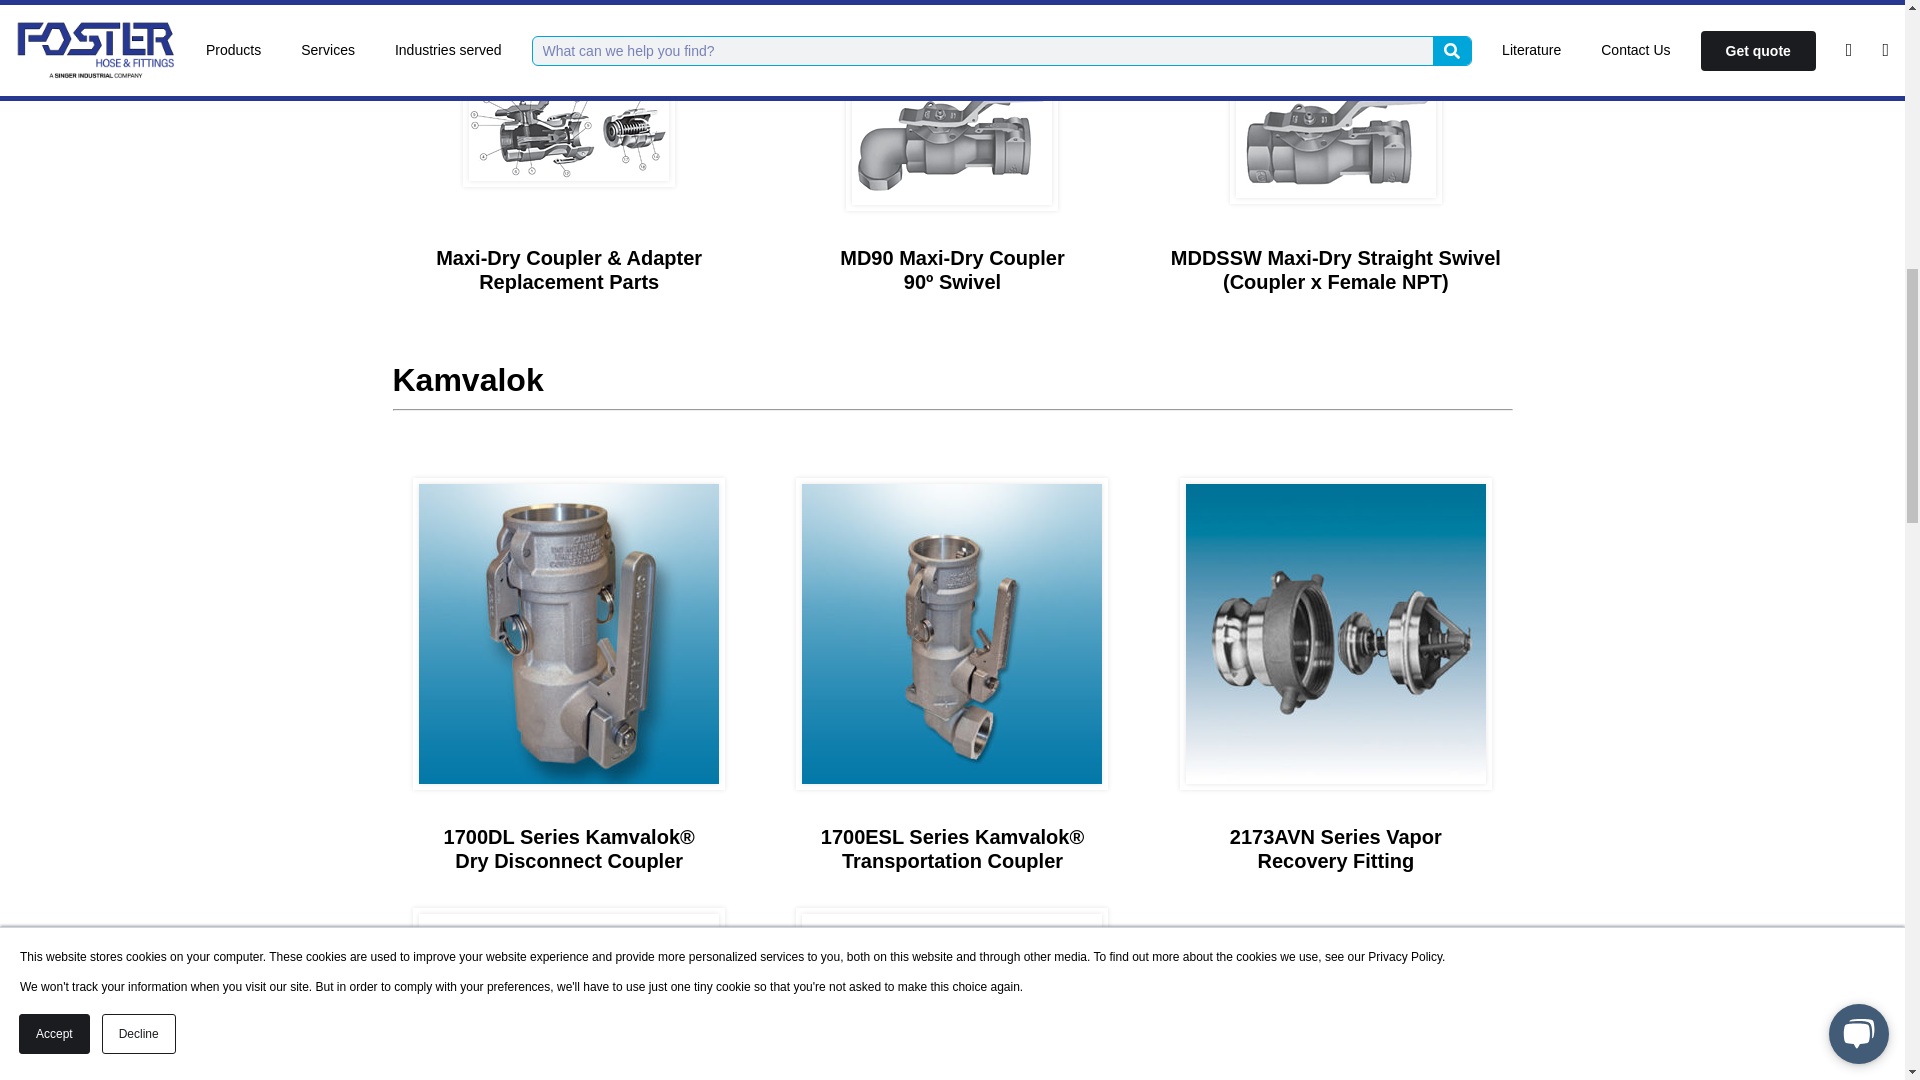 This screenshot has height=1080, width=1920. Describe the element at coordinates (568, 634) in the screenshot. I see `1` at that location.